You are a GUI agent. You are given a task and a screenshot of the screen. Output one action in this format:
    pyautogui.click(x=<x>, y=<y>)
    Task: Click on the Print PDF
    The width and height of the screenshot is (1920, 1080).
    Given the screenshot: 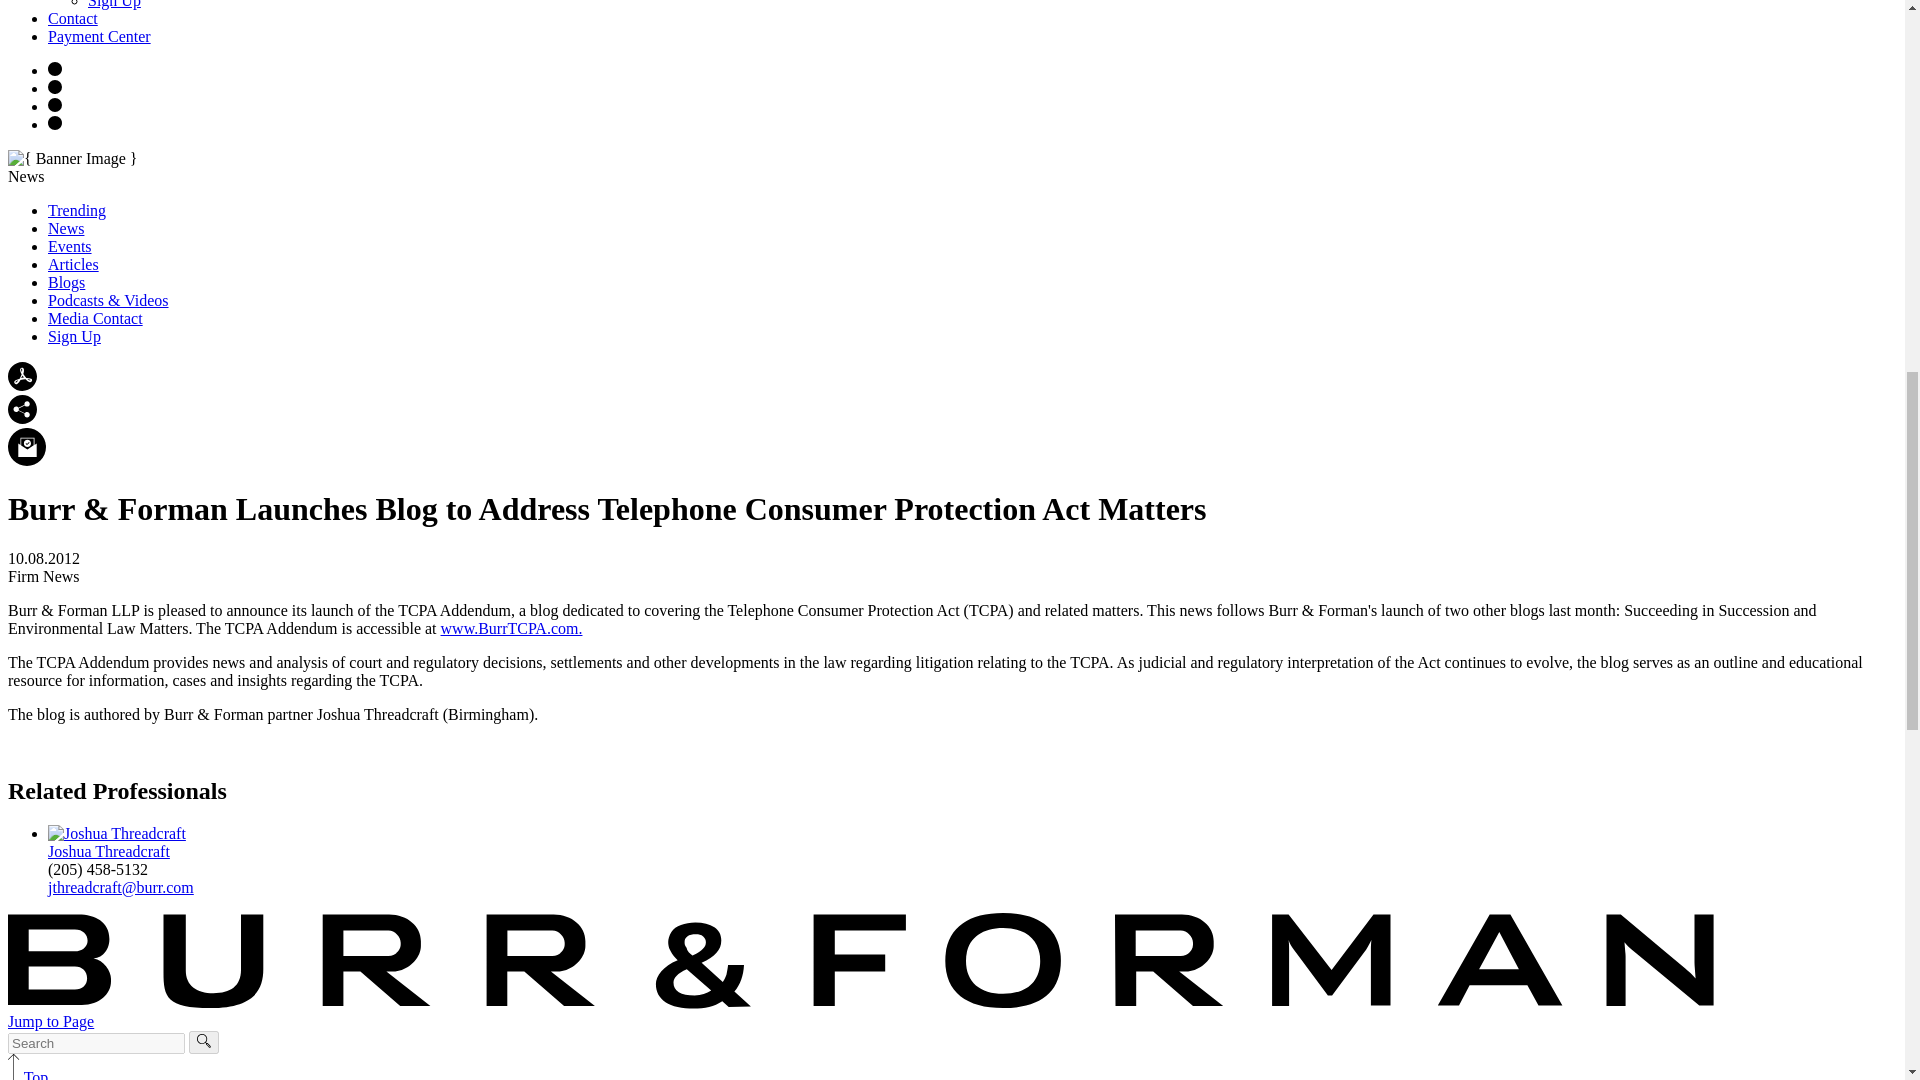 What is the action you would take?
    pyautogui.click(x=22, y=385)
    